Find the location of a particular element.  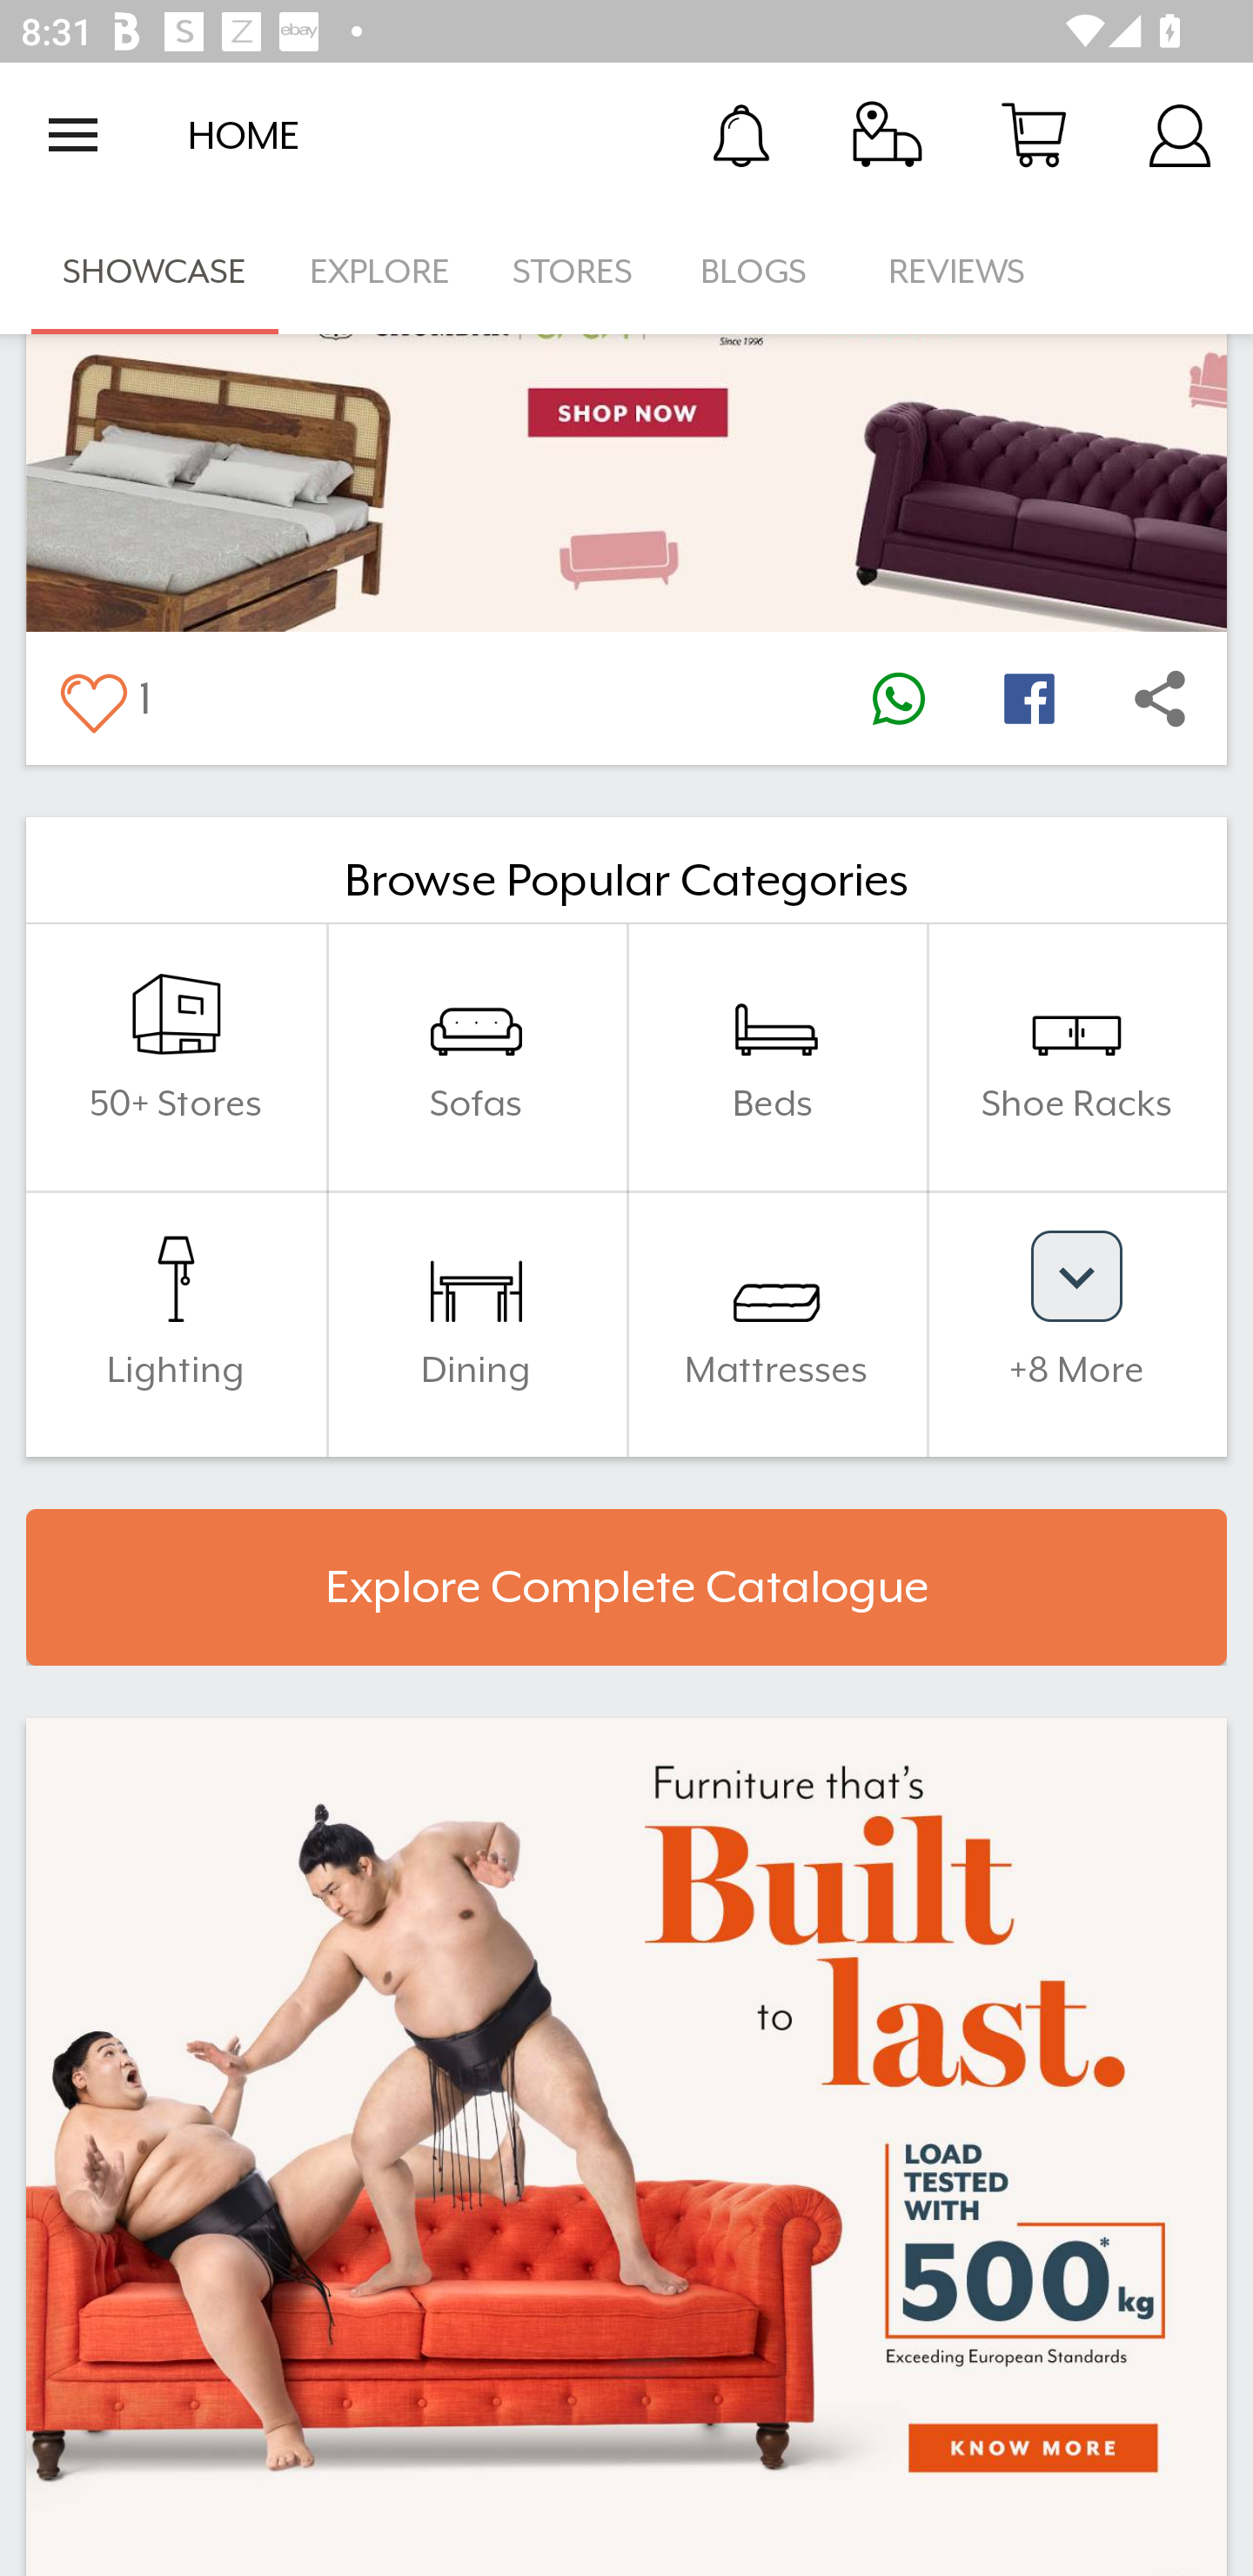

EXPLORE is located at coordinates (379, 272).